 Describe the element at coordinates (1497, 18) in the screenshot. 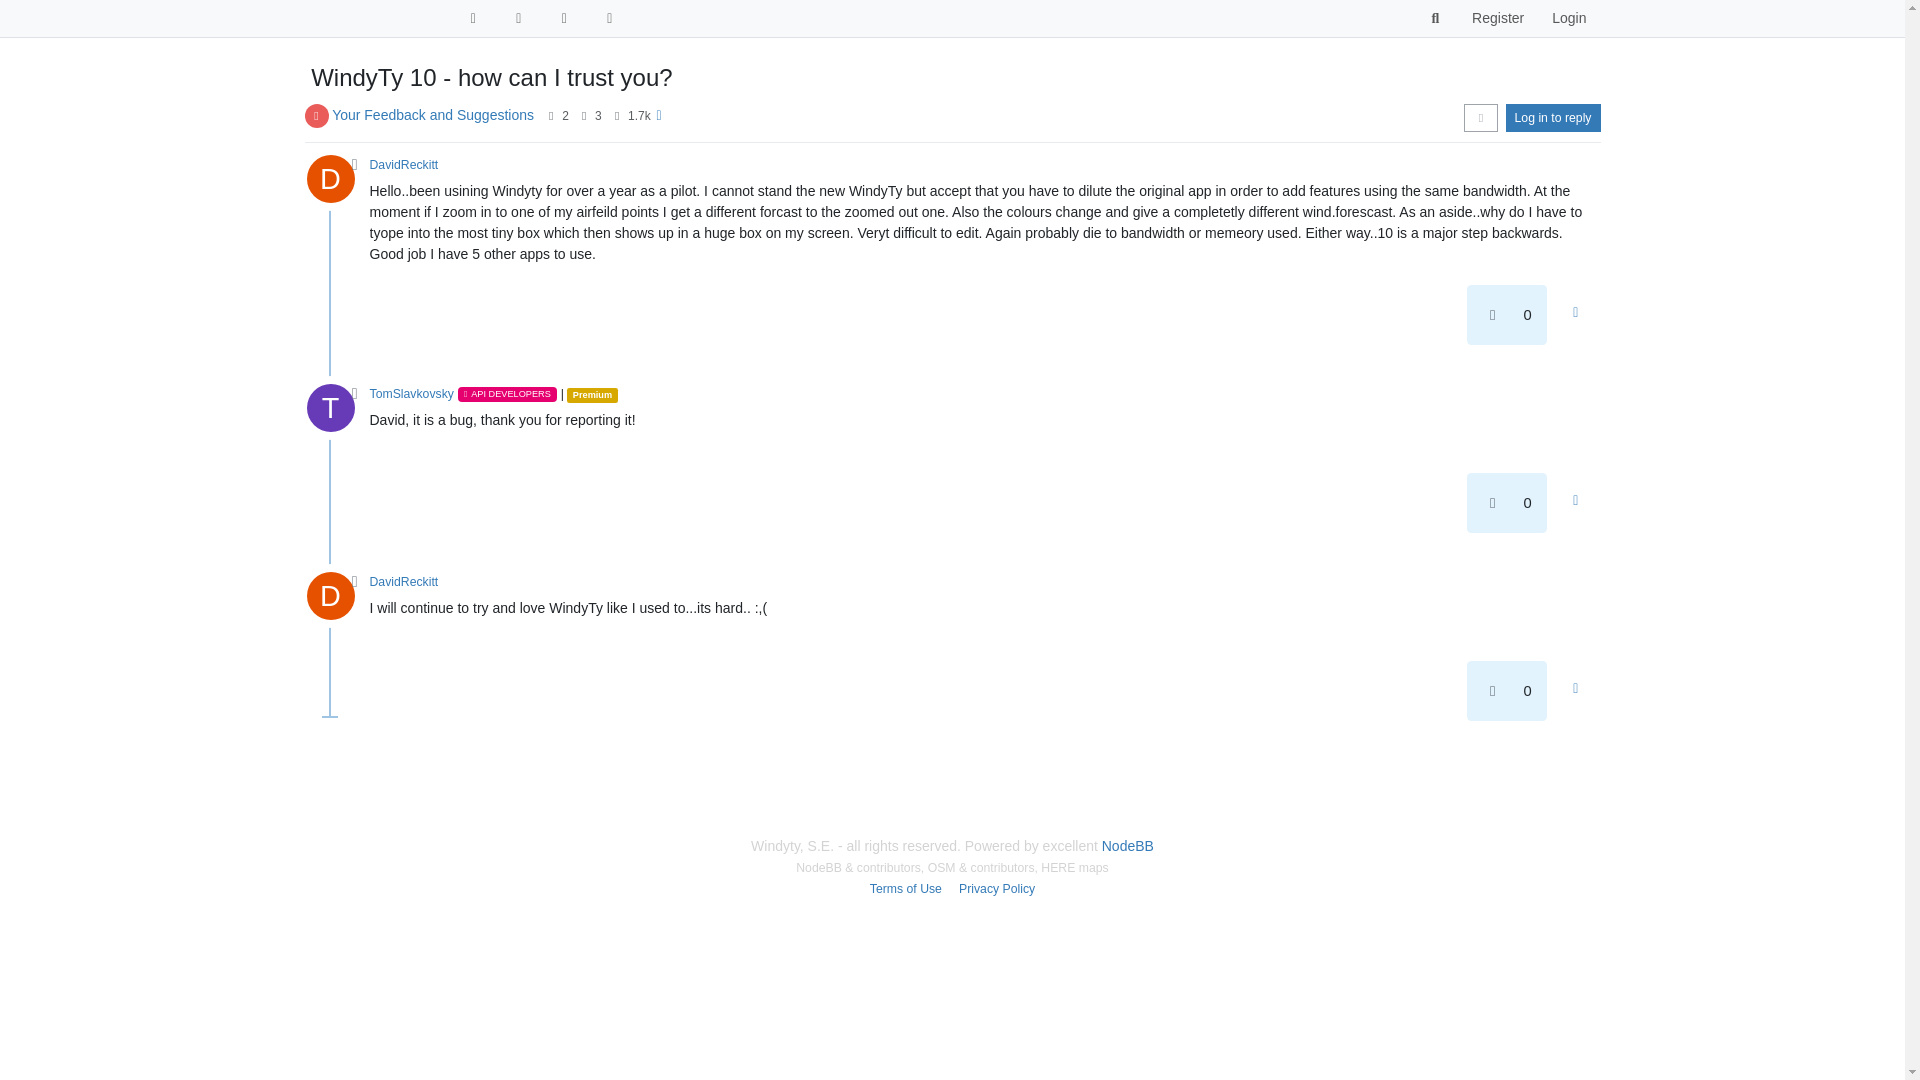

I see `Register` at that location.